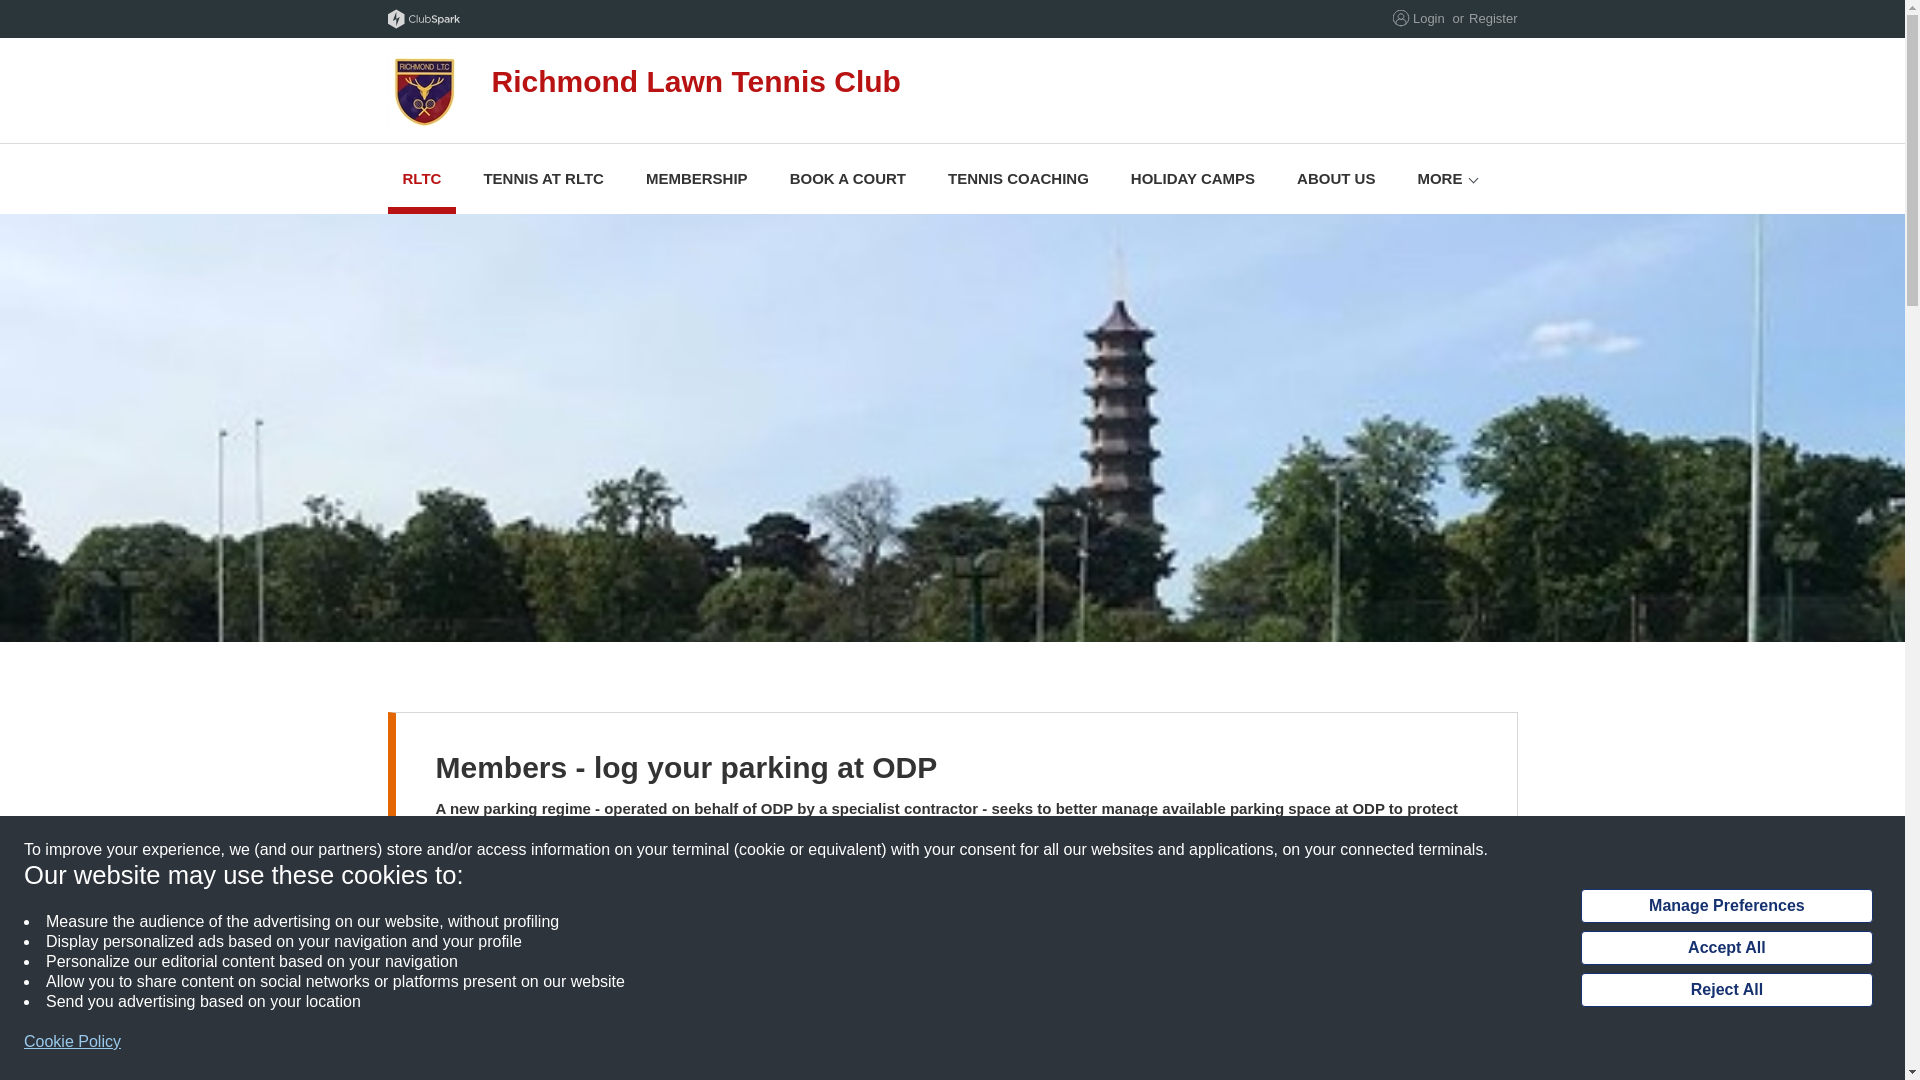  I want to click on Richmond Lawn Tennis Club, so click(782, 90).